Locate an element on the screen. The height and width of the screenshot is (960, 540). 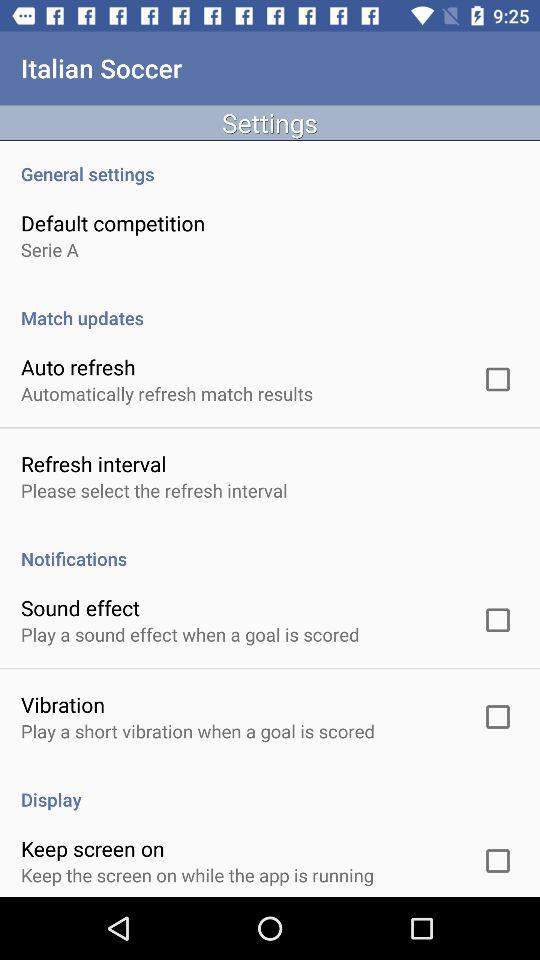
open the app below the settings item is located at coordinates (270, 163).